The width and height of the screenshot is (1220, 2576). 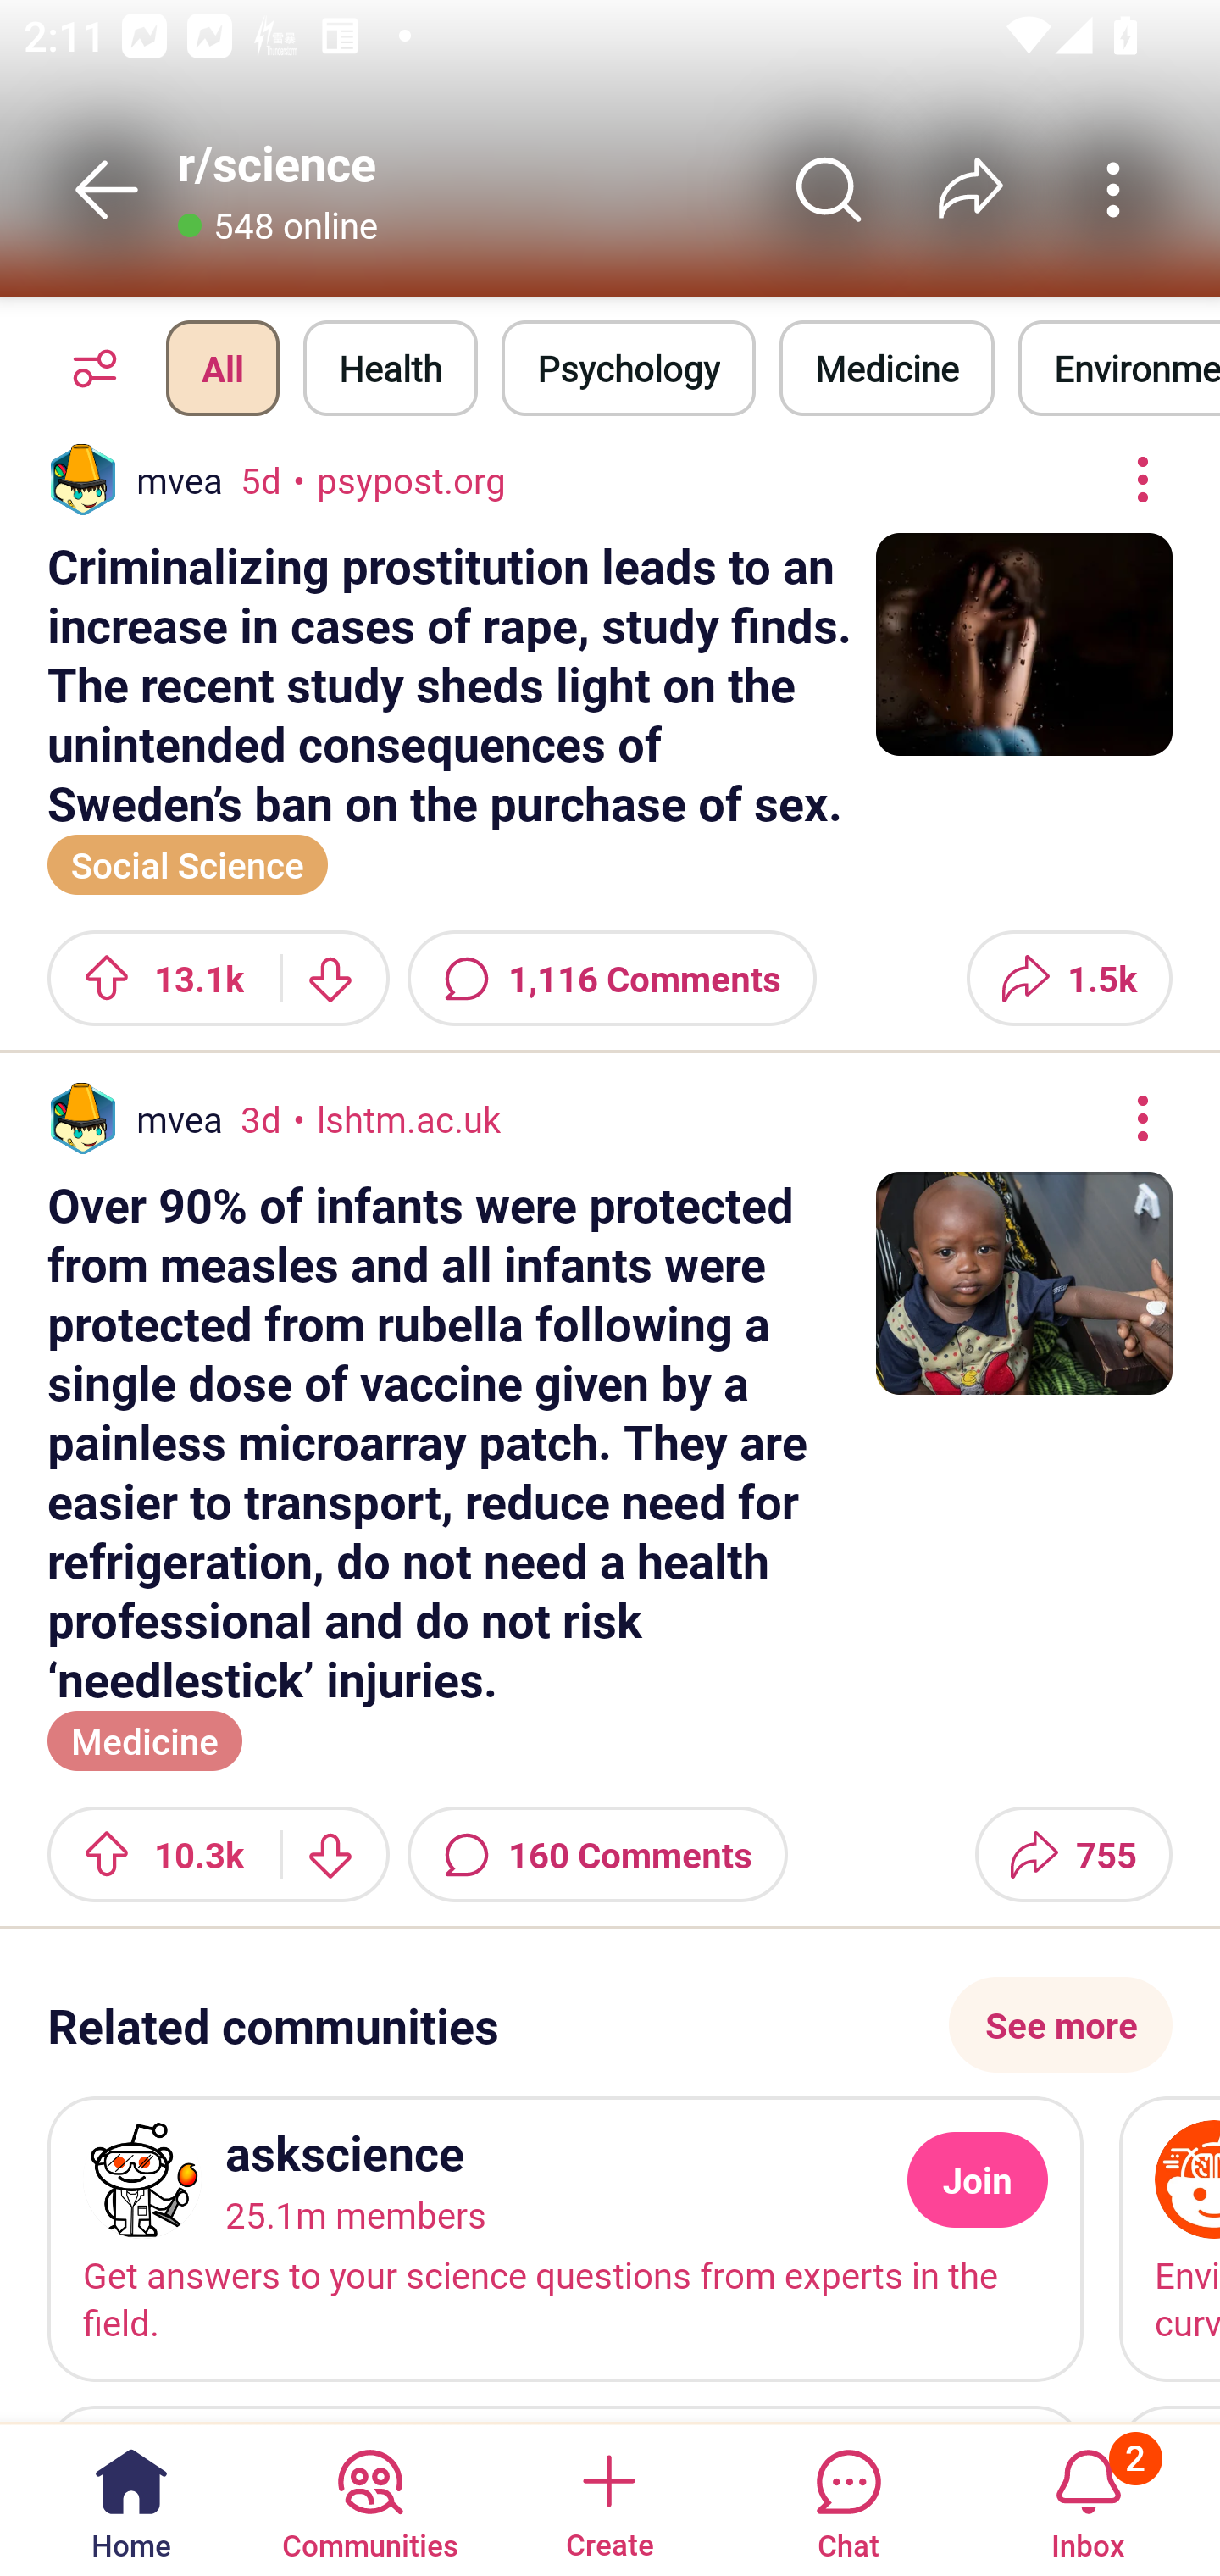 I want to click on Communities, so click(x=369, y=2498).